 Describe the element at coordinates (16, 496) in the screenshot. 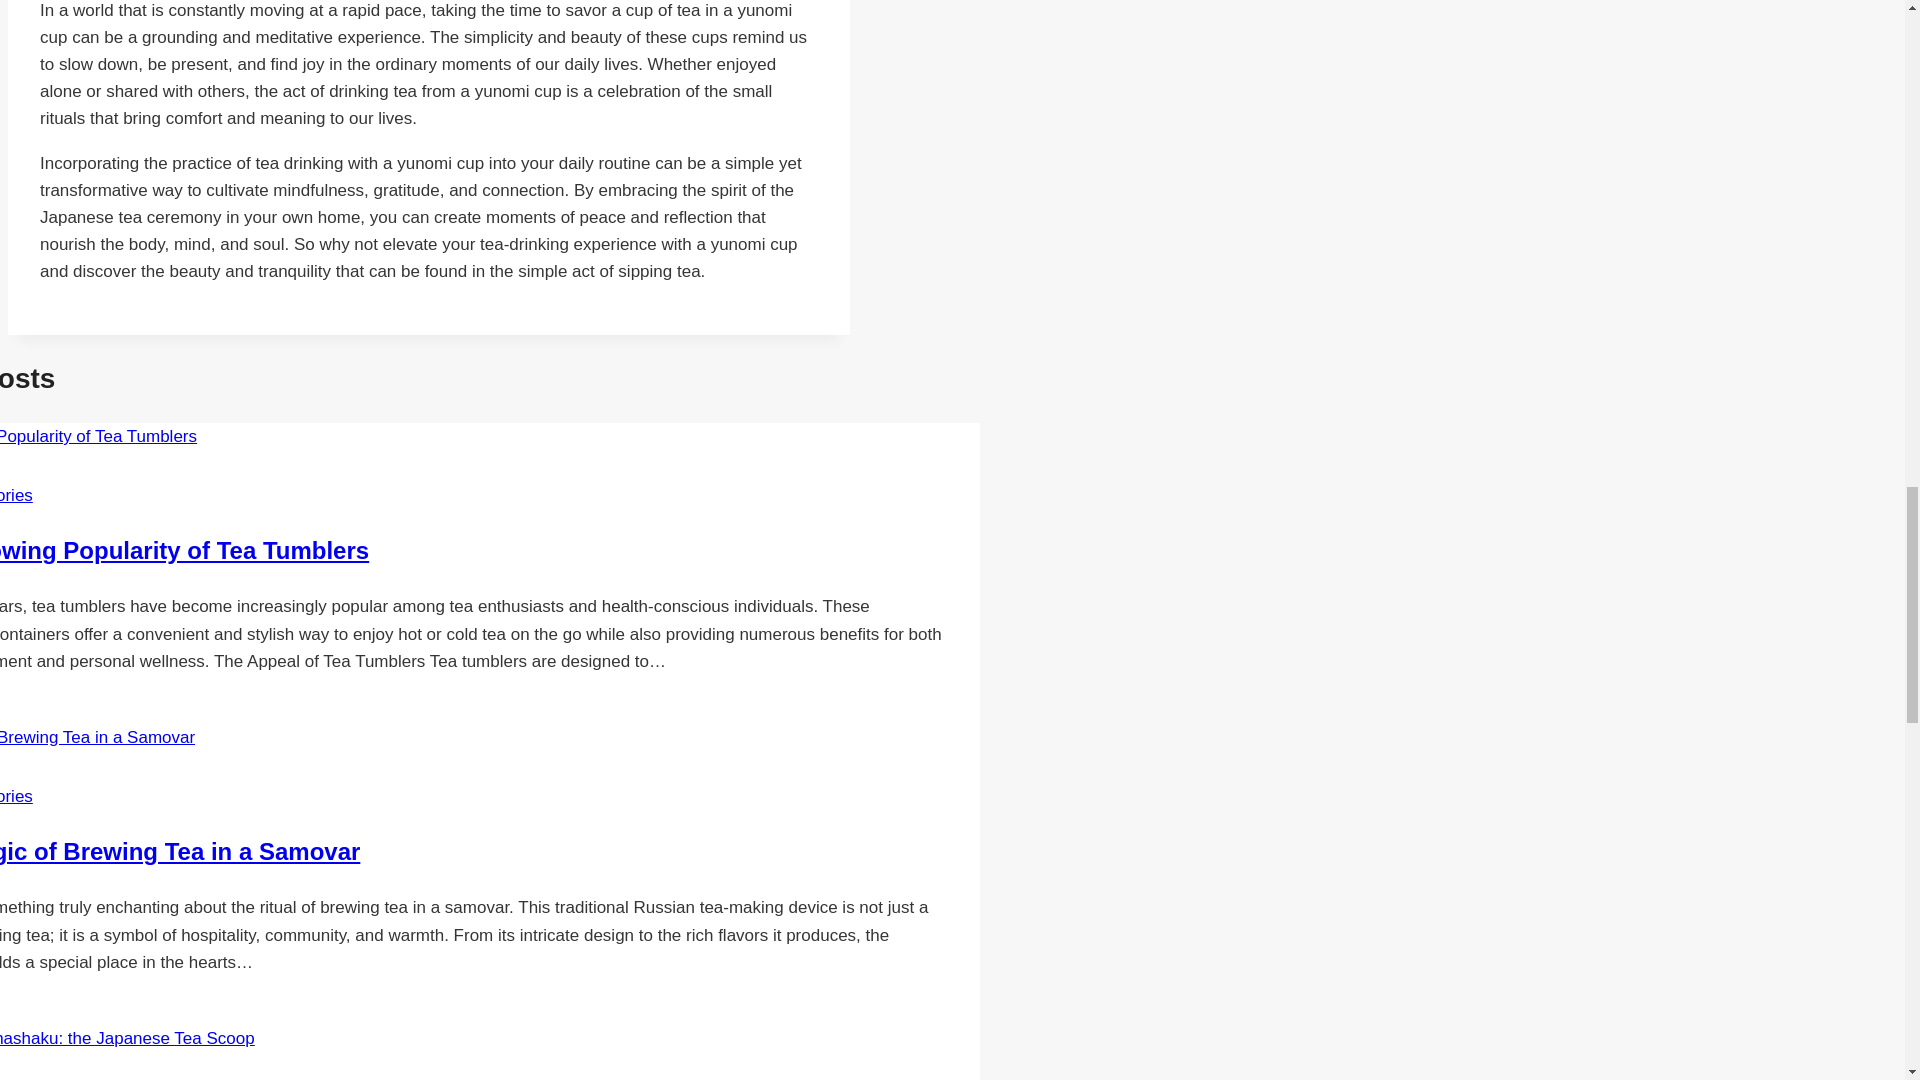

I see `Tea Accessories` at that location.